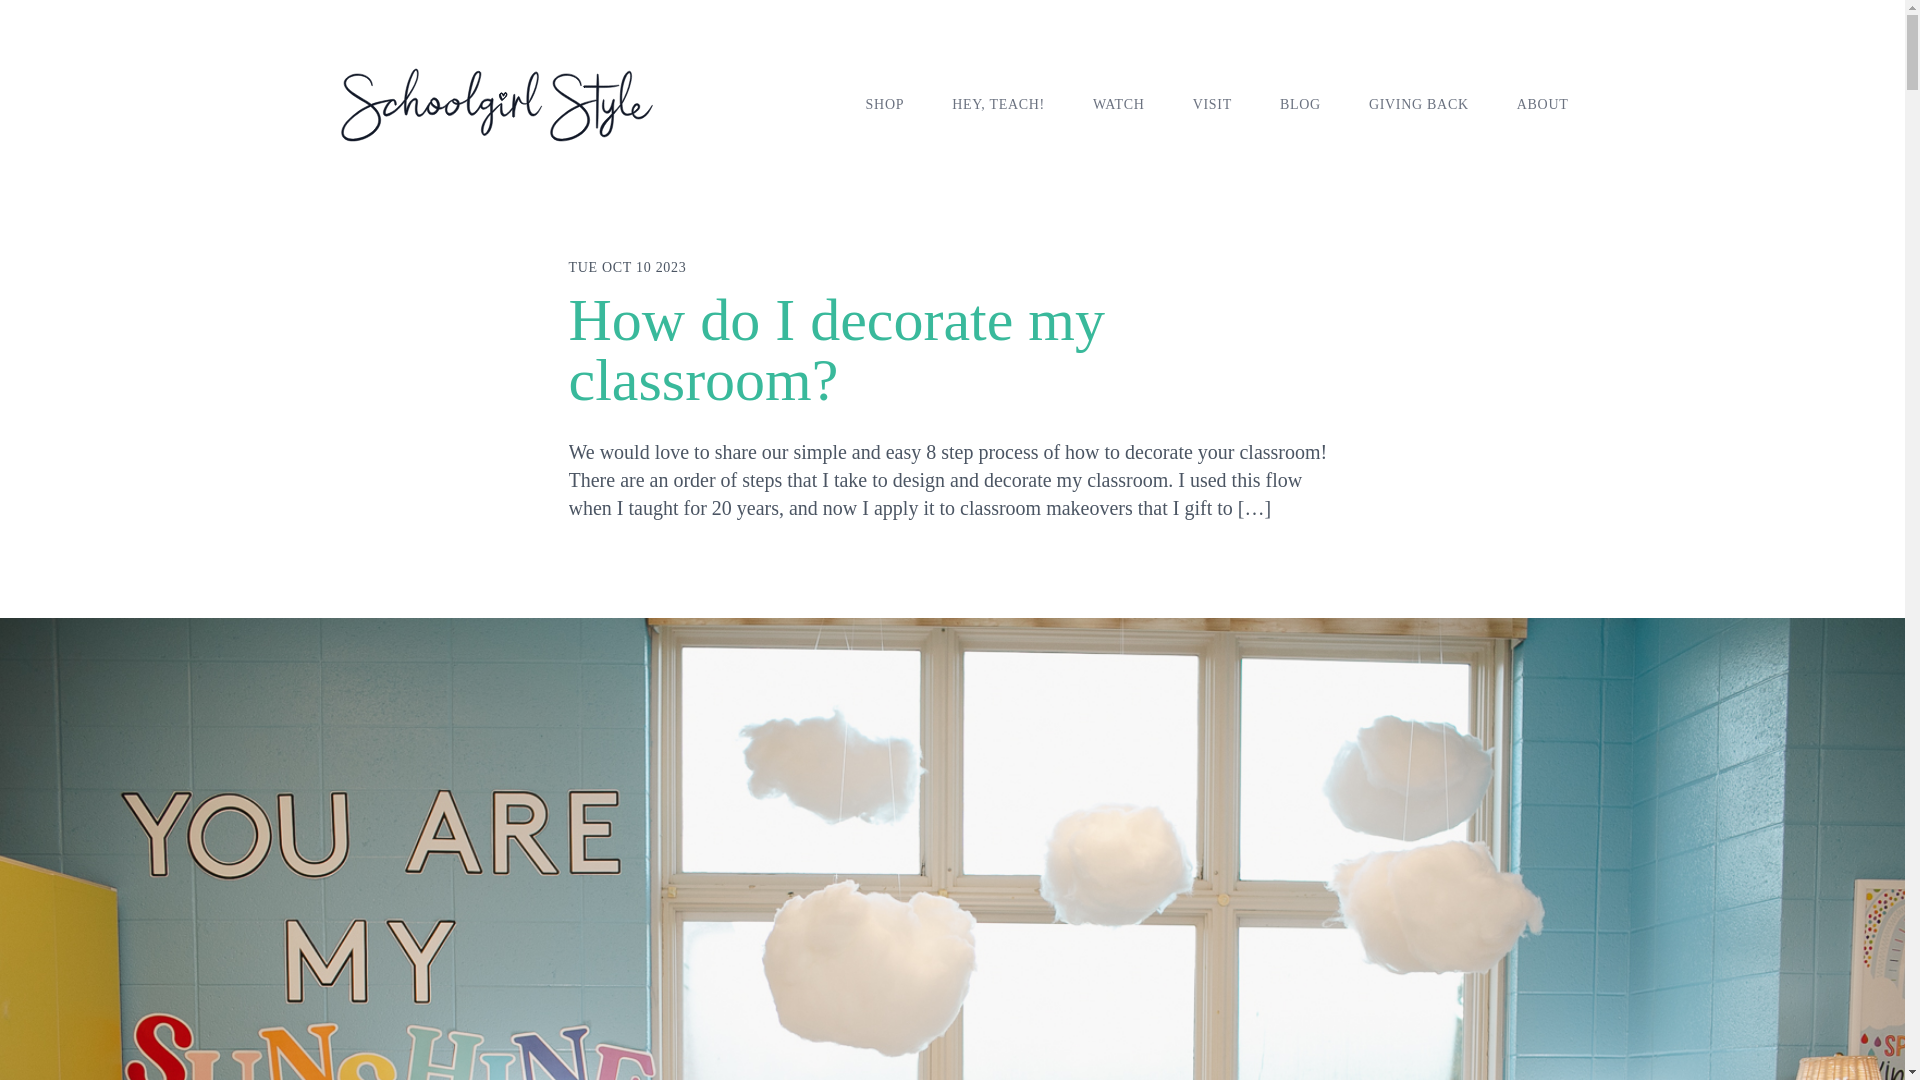 This screenshot has height=1080, width=1920. What do you see at coordinates (1118, 104) in the screenshot?
I see `WATCH` at bounding box center [1118, 104].